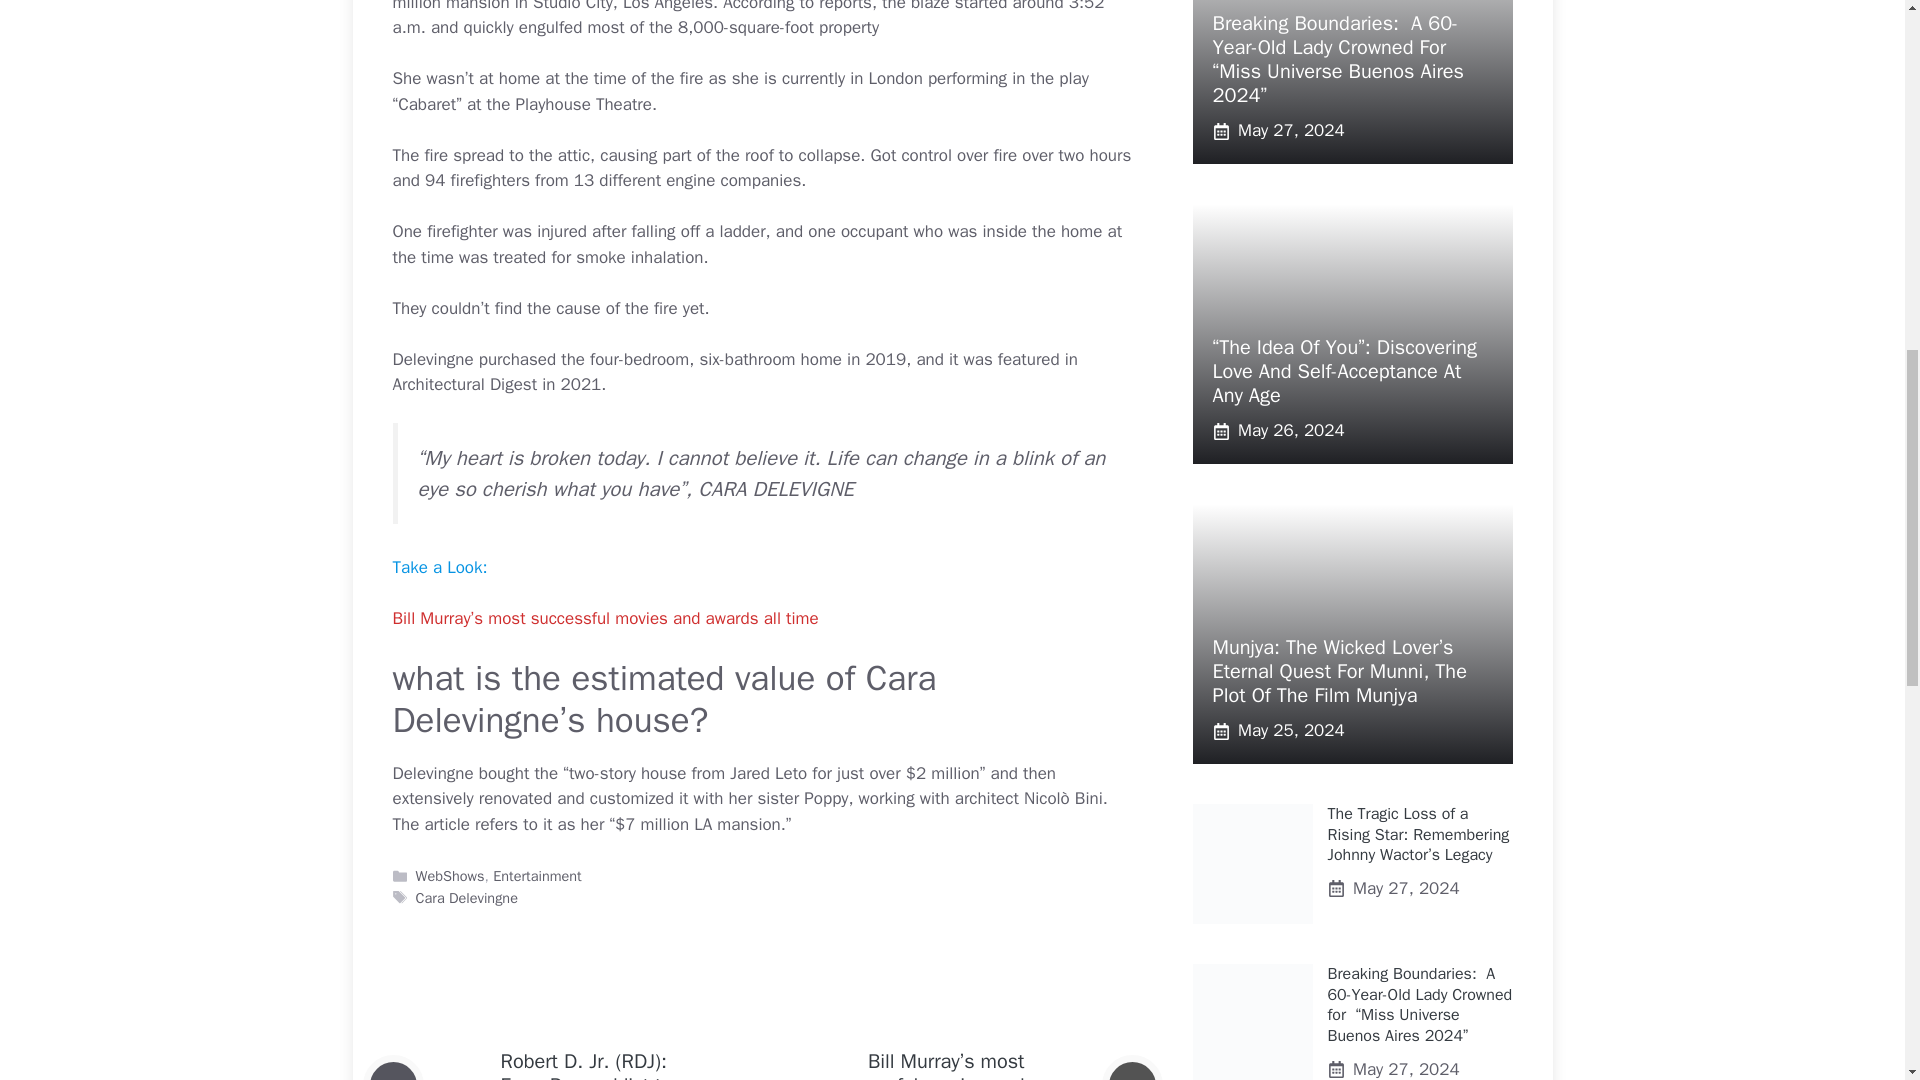 The image size is (1920, 1080). Describe the element at coordinates (537, 876) in the screenshot. I see `Entertainment` at that location.